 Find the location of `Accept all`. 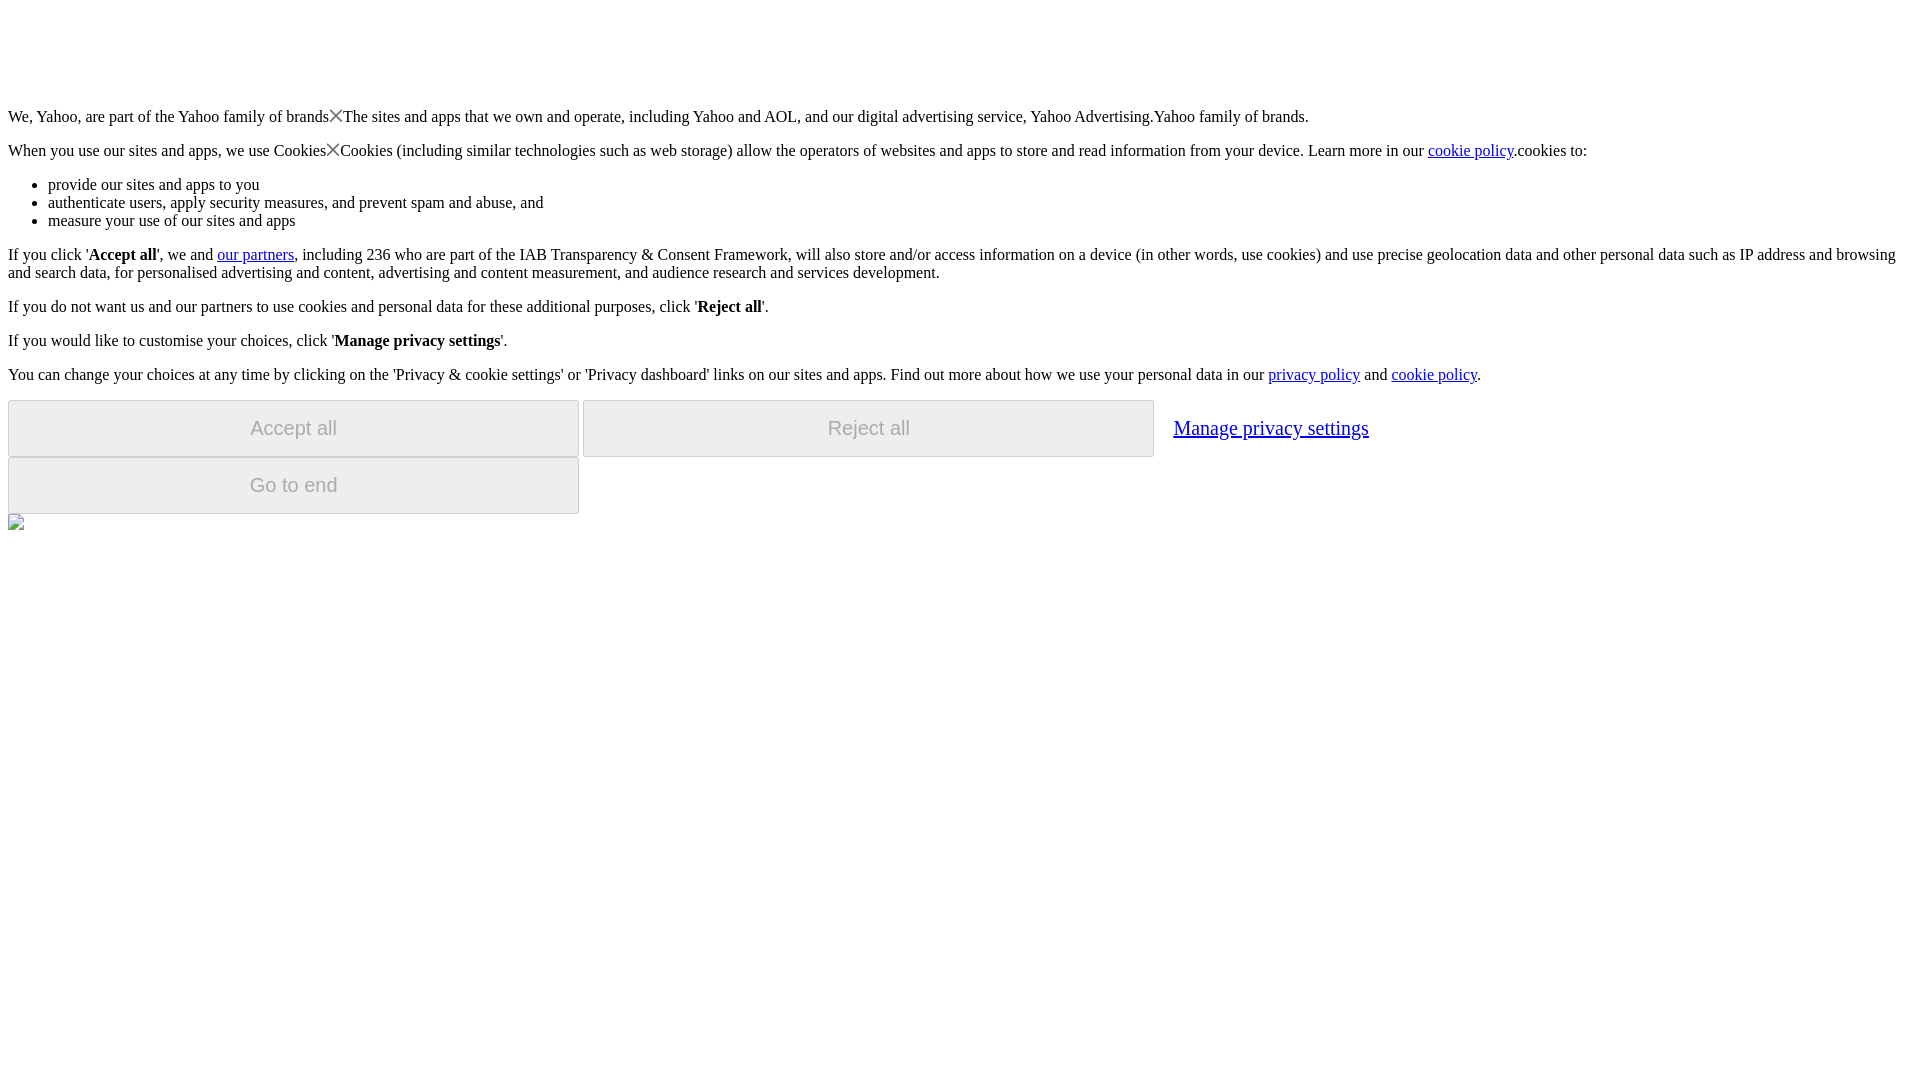

Accept all is located at coordinates (293, 428).